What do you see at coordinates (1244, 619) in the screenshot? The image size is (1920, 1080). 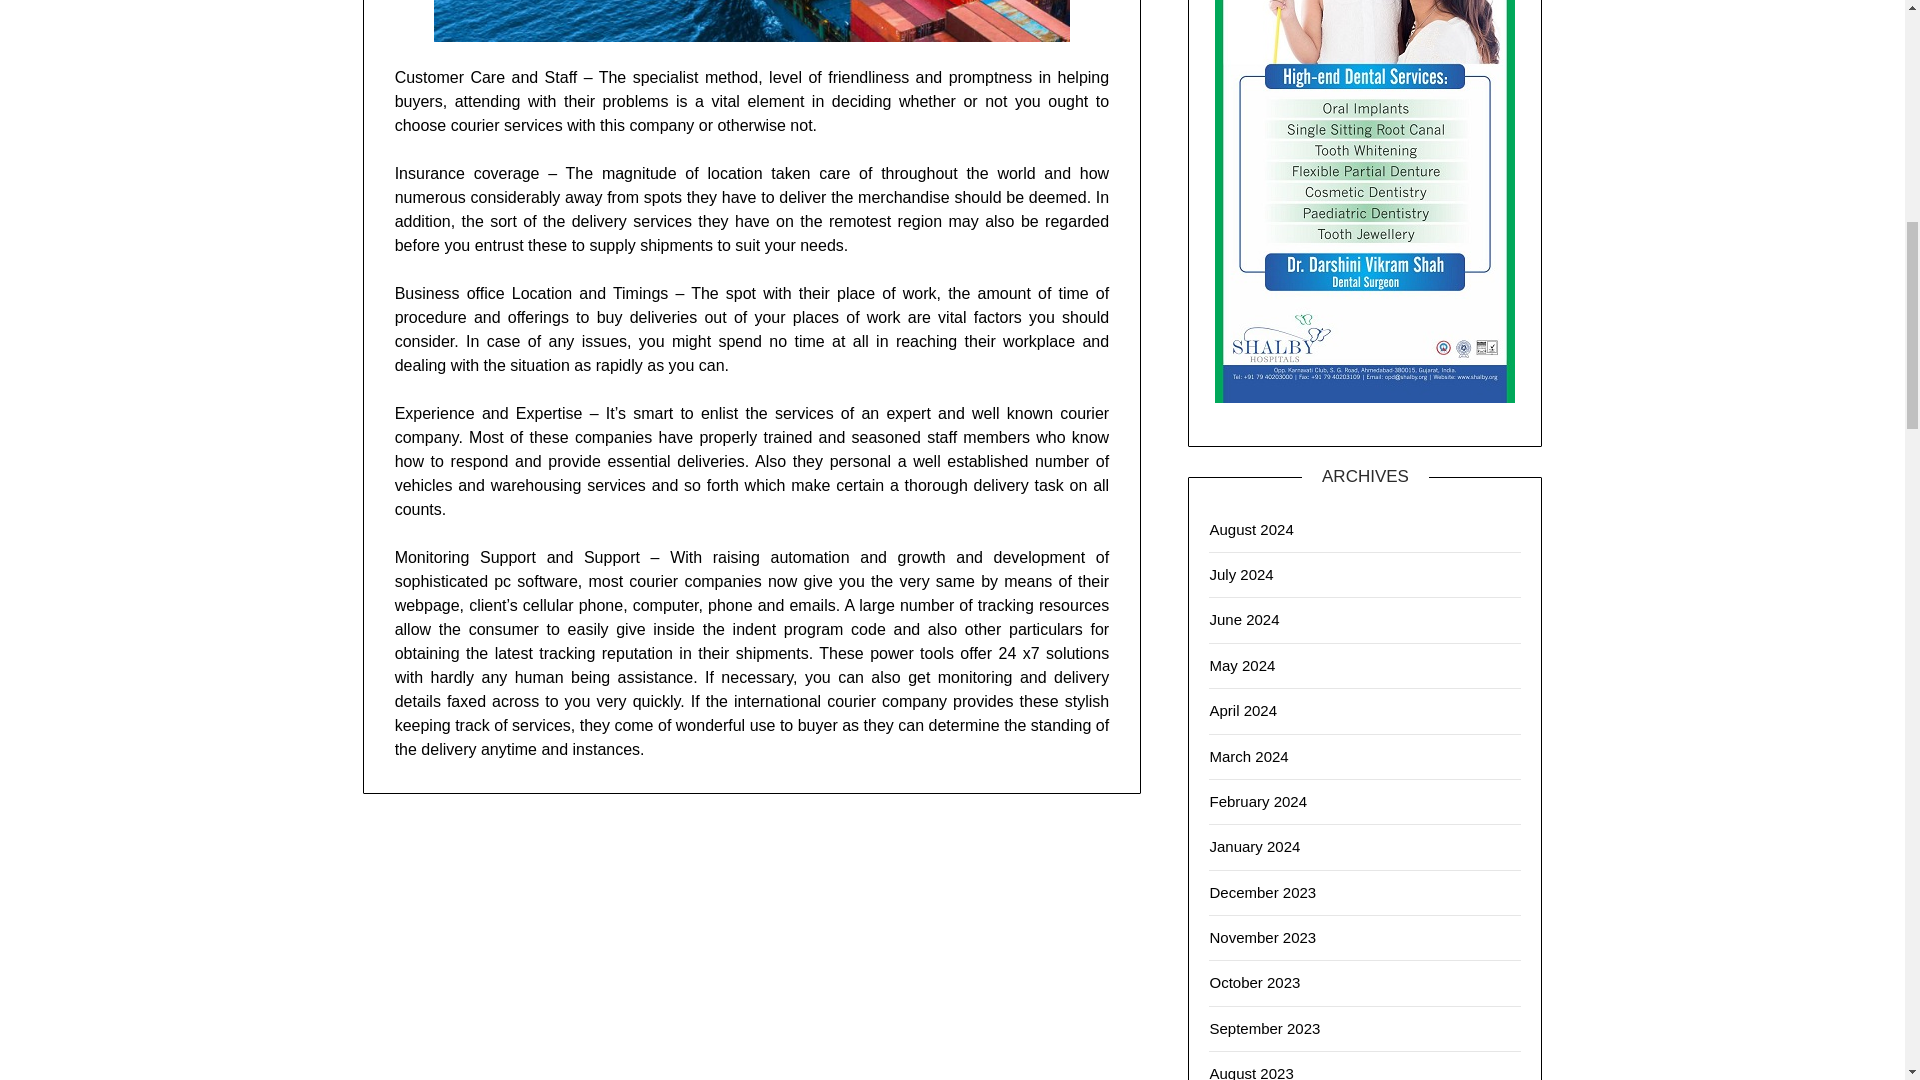 I see `June 2024` at bounding box center [1244, 619].